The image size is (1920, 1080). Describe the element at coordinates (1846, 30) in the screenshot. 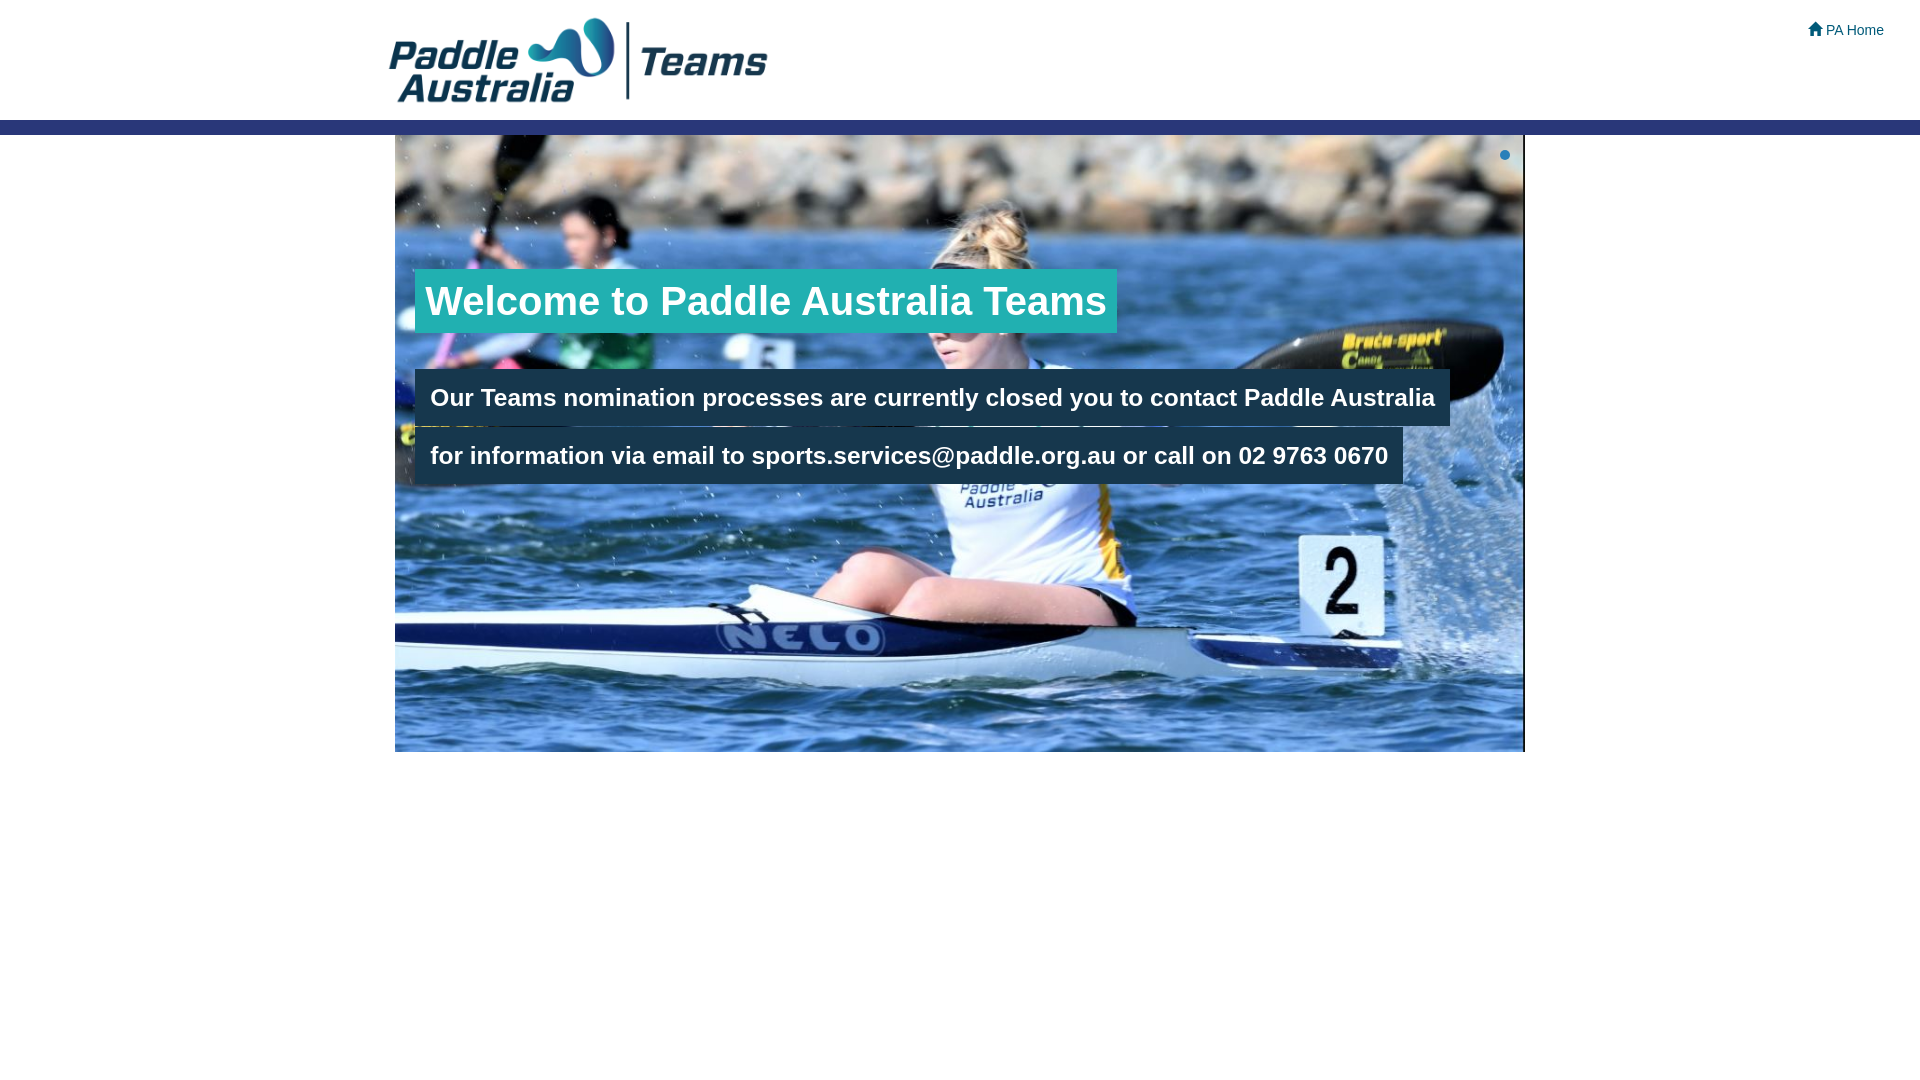

I see `PA Home` at that location.